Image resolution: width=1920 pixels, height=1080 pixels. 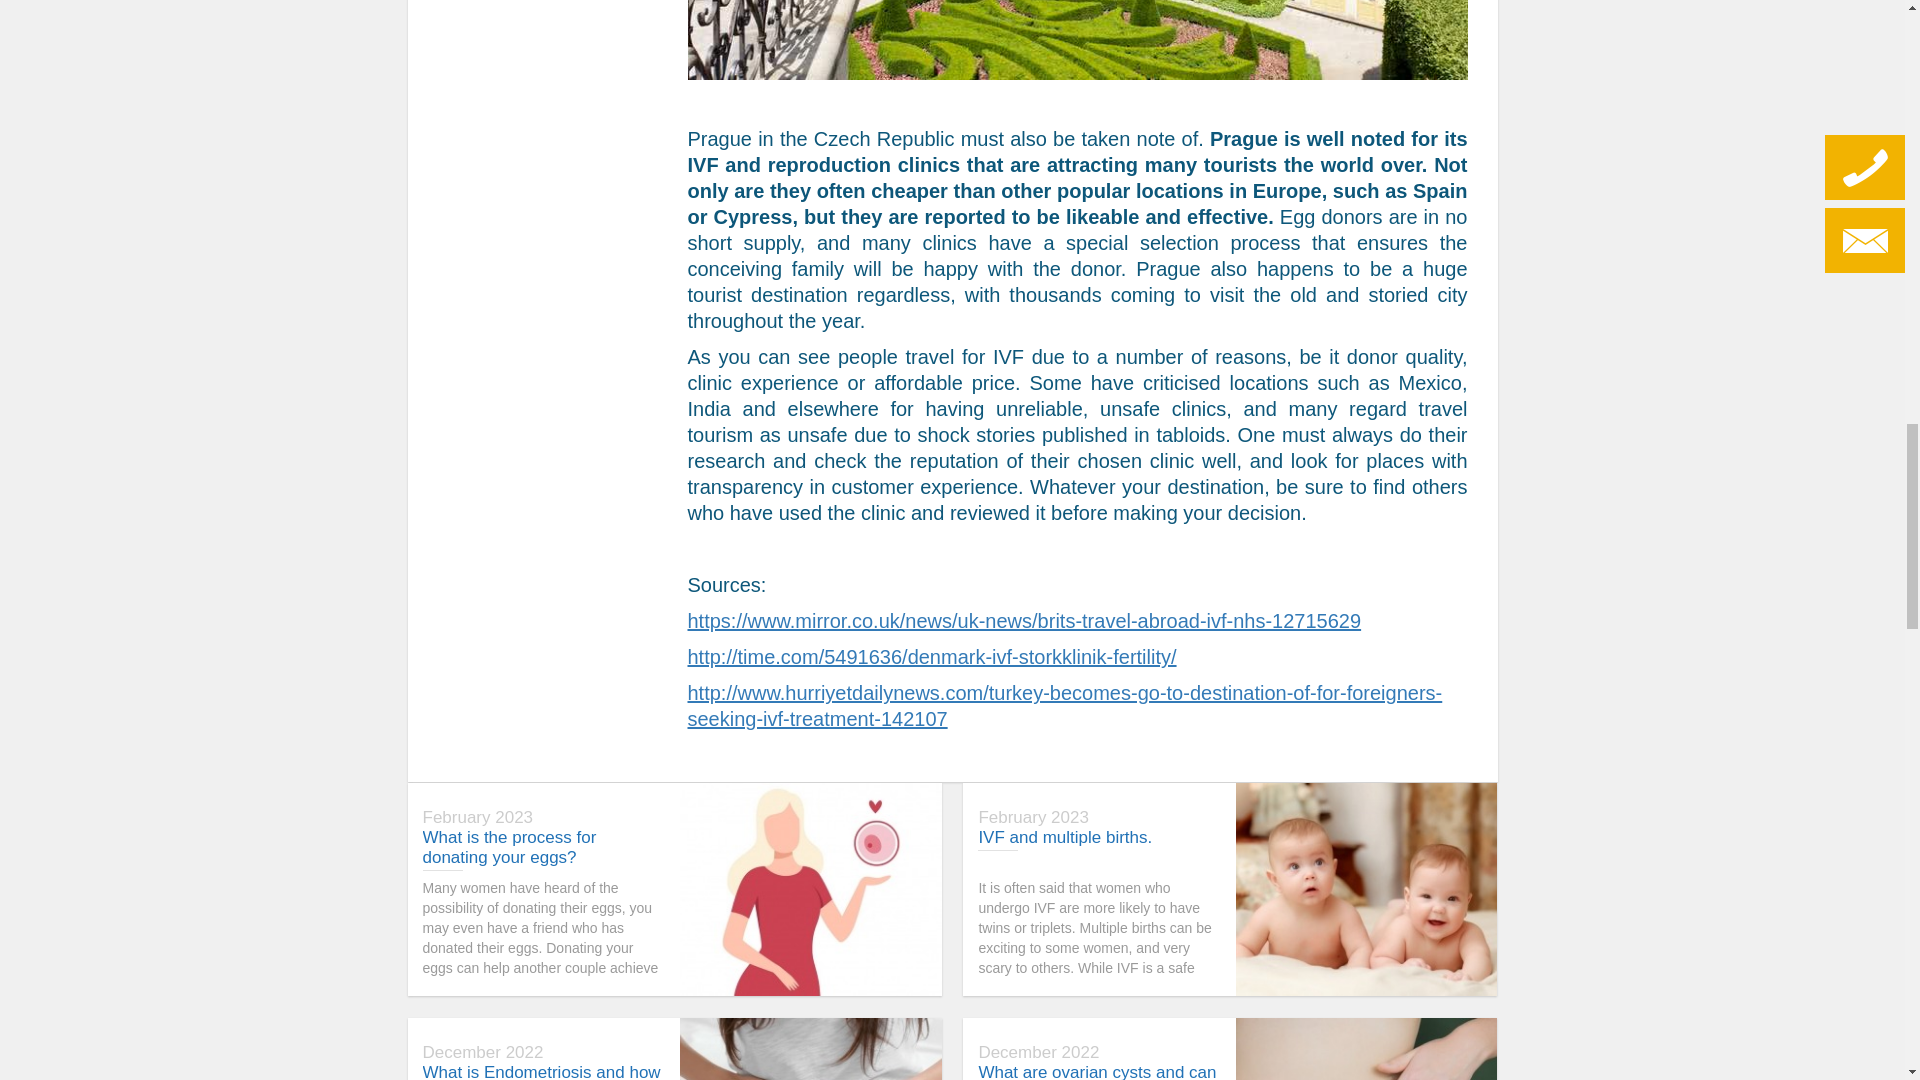 What do you see at coordinates (1366, 1049) in the screenshot?
I see `ovarian cysts` at bounding box center [1366, 1049].